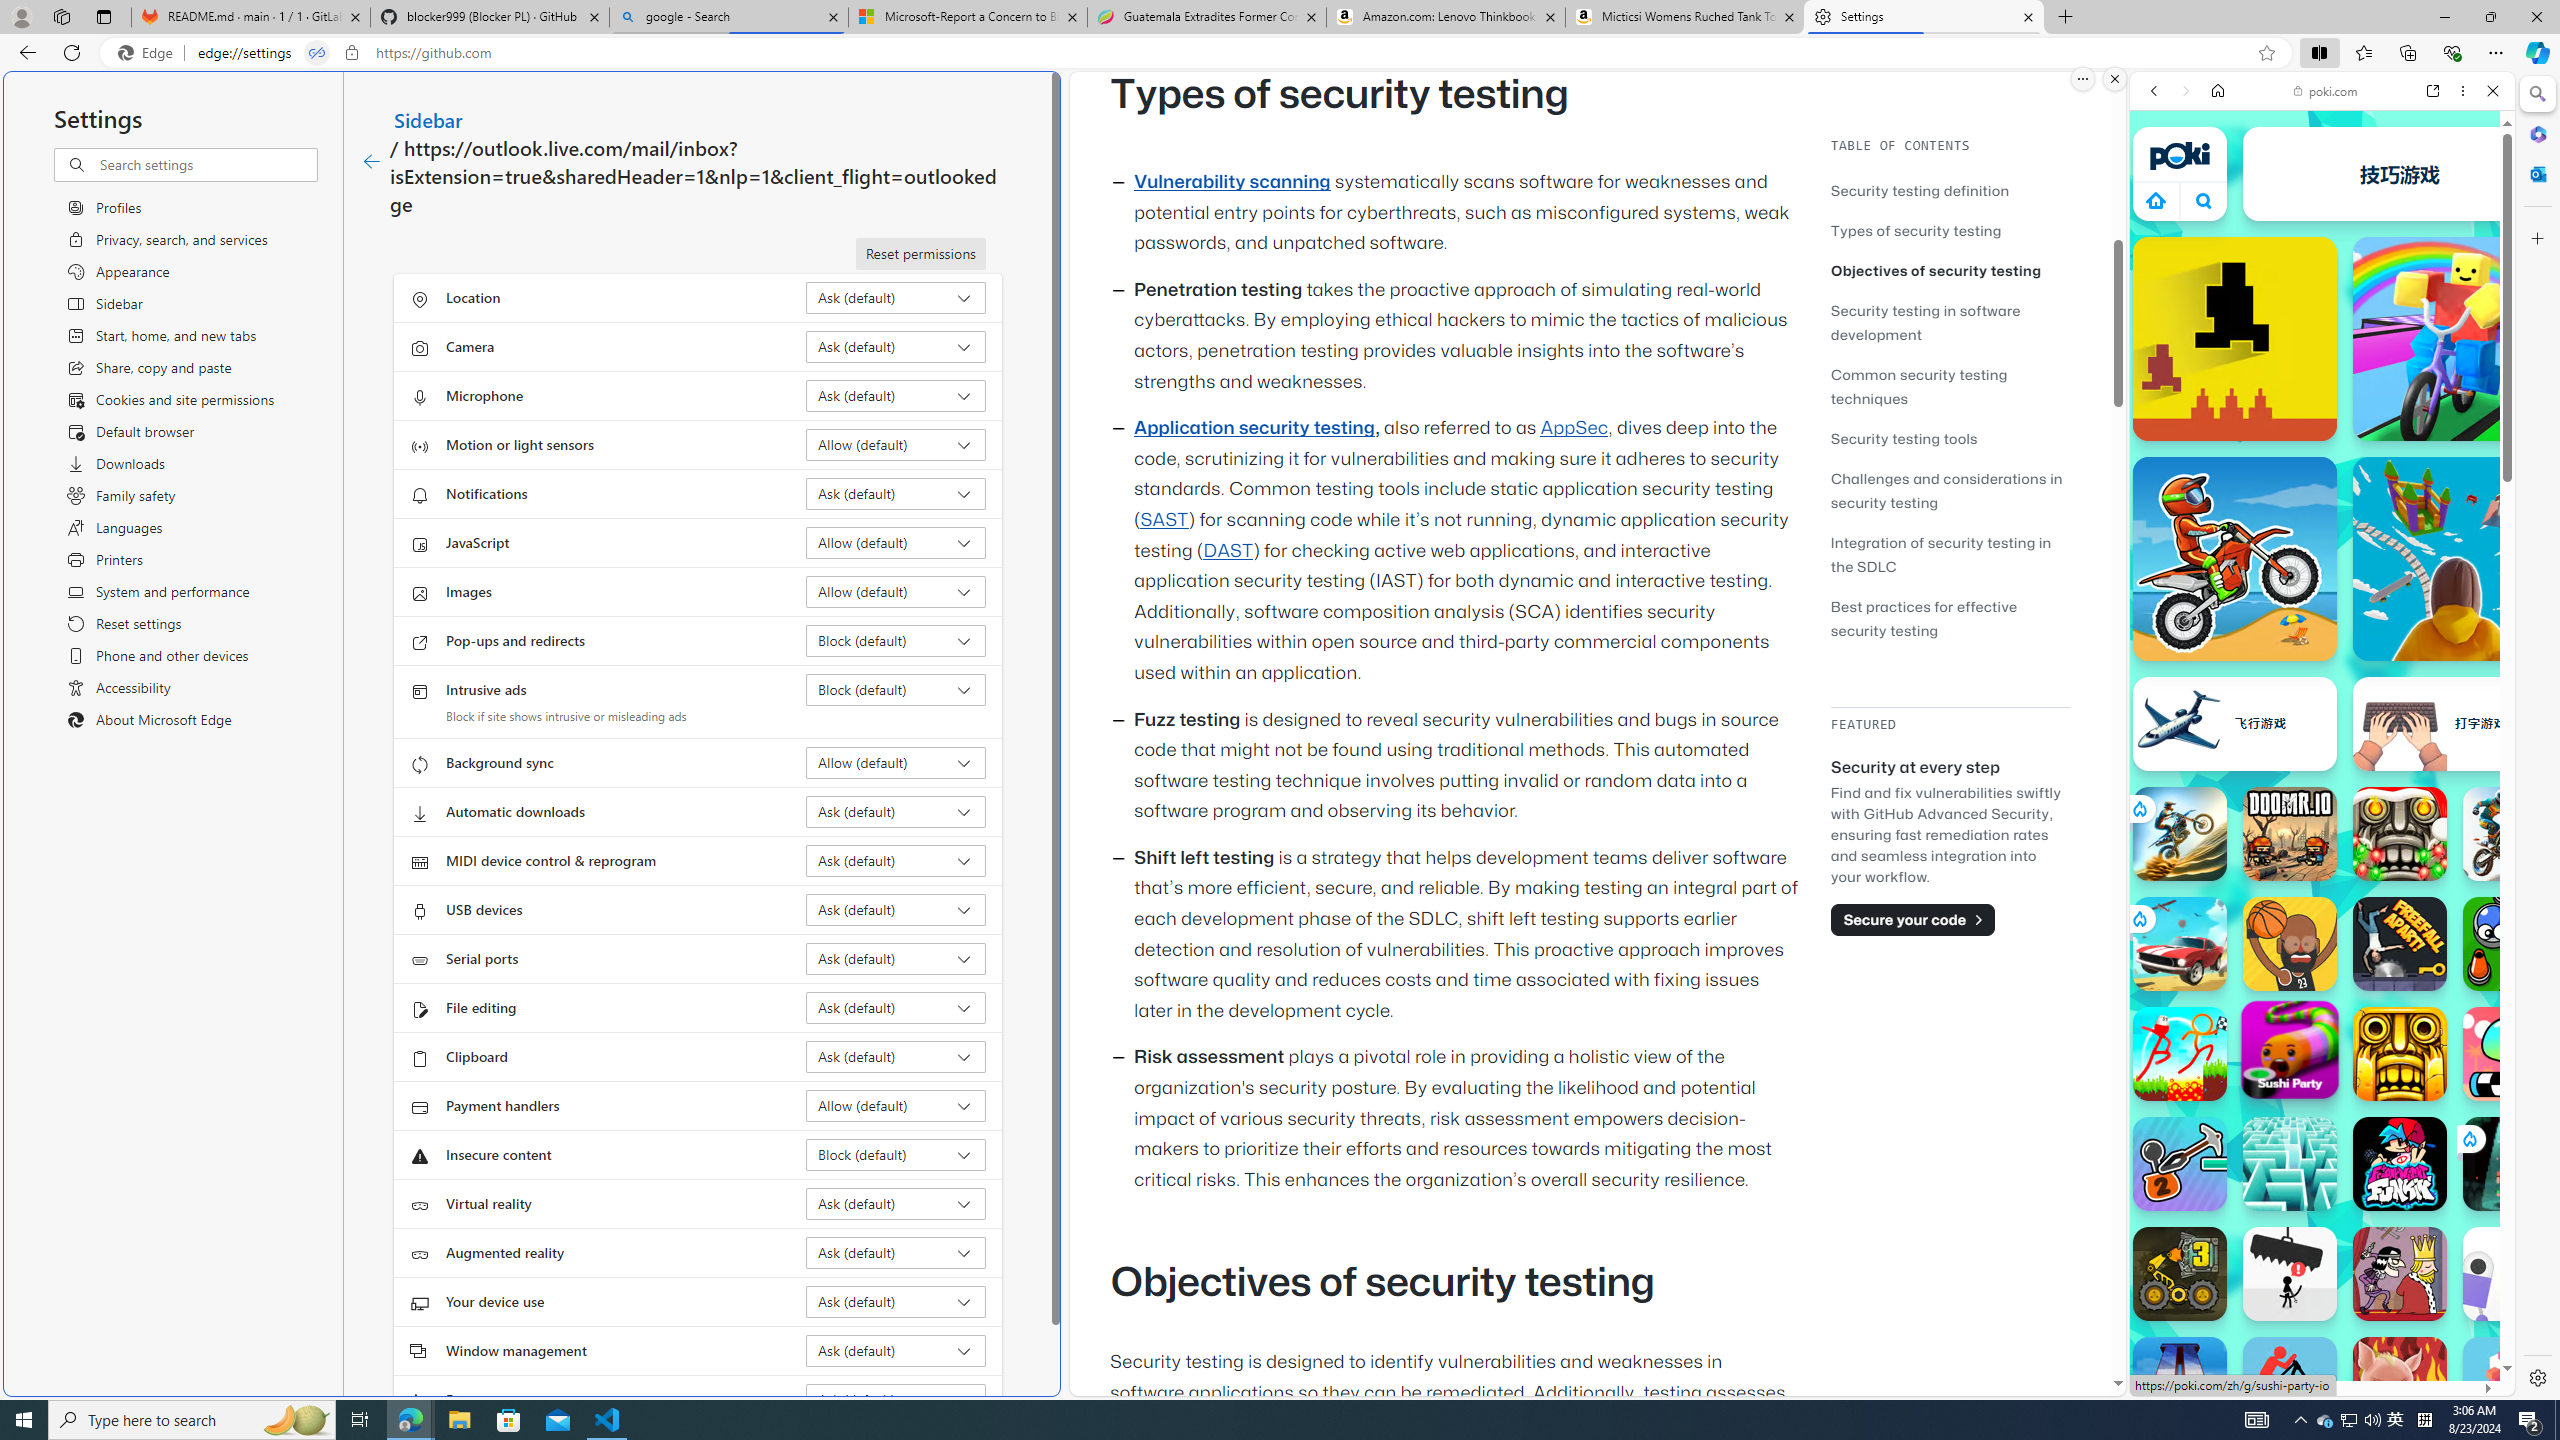  Describe the element at coordinates (2290, 944) in the screenshot. I see `Dunkers 2` at that location.